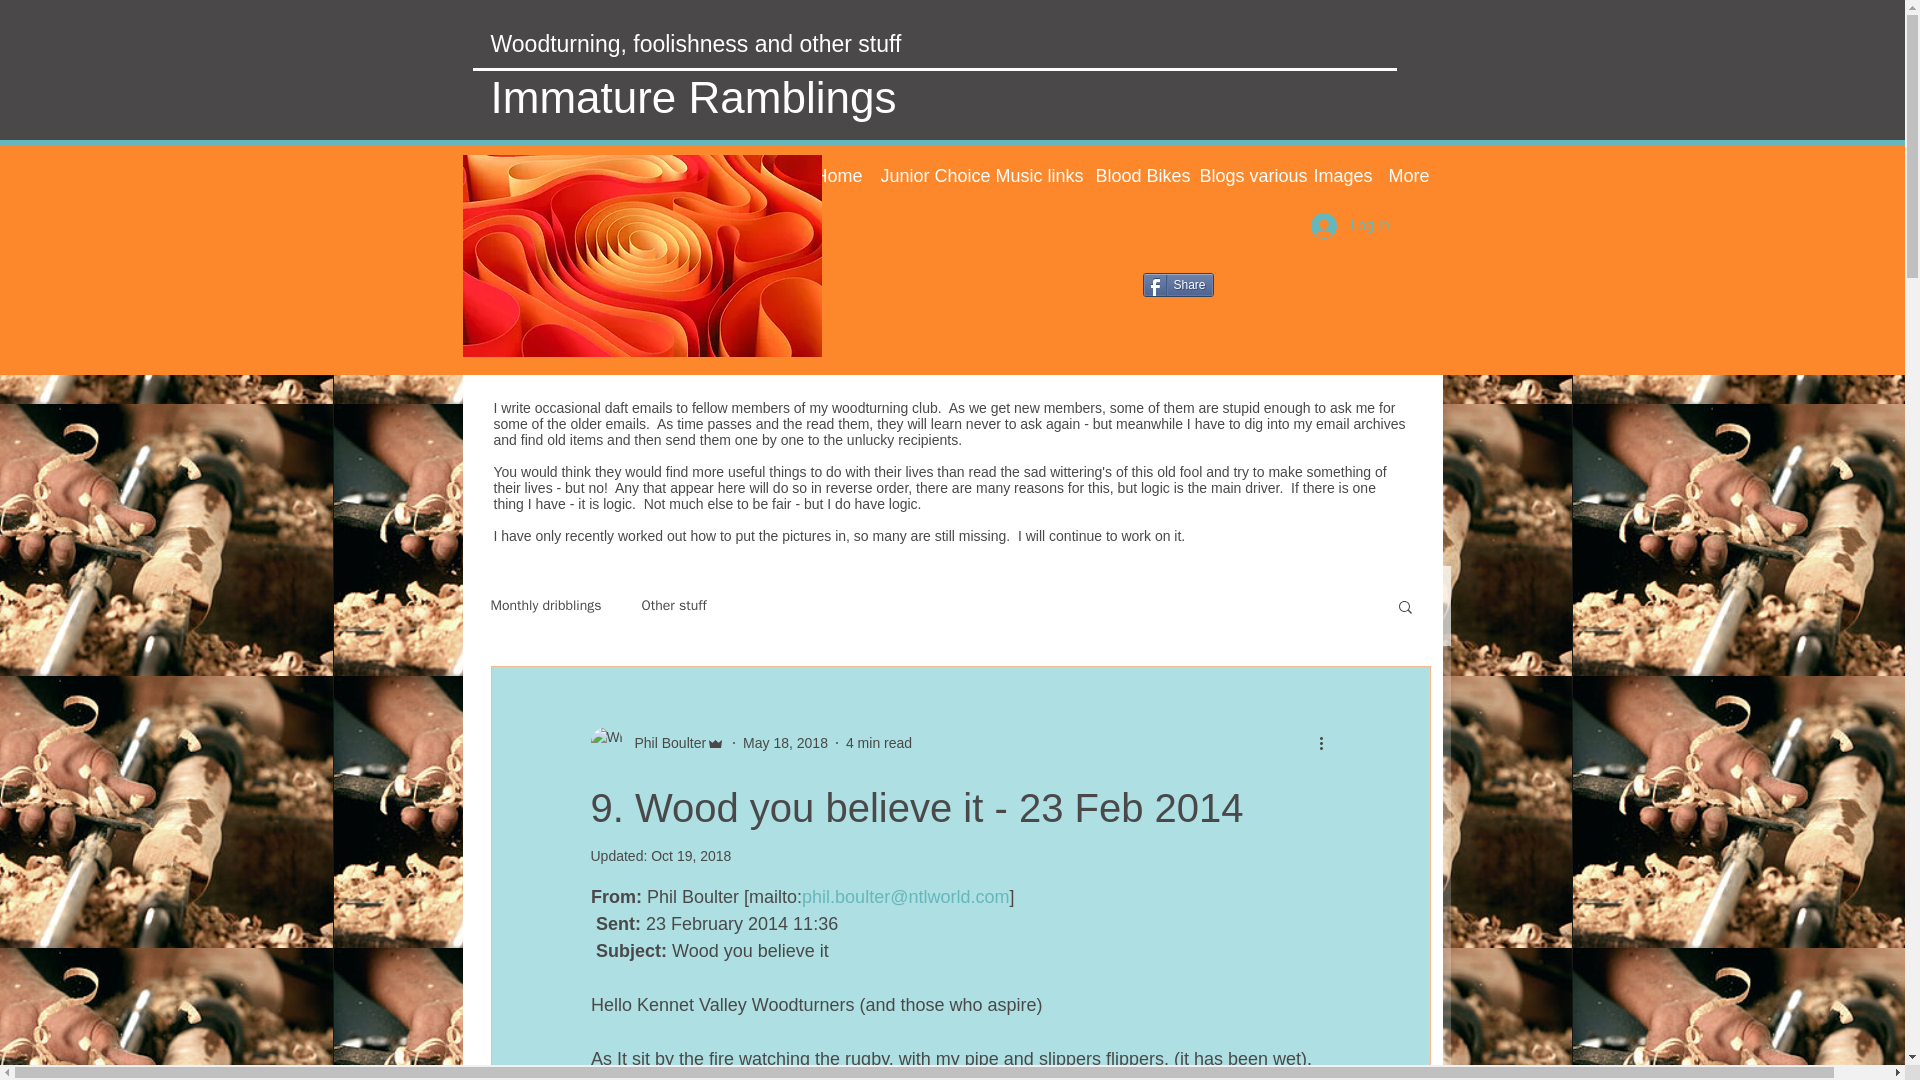 Image resolution: width=1920 pixels, height=1080 pixels. What do you see at coordinates (1029, 175) in the screenshot?
I see `Music links` at bounding box center [1029, 175].